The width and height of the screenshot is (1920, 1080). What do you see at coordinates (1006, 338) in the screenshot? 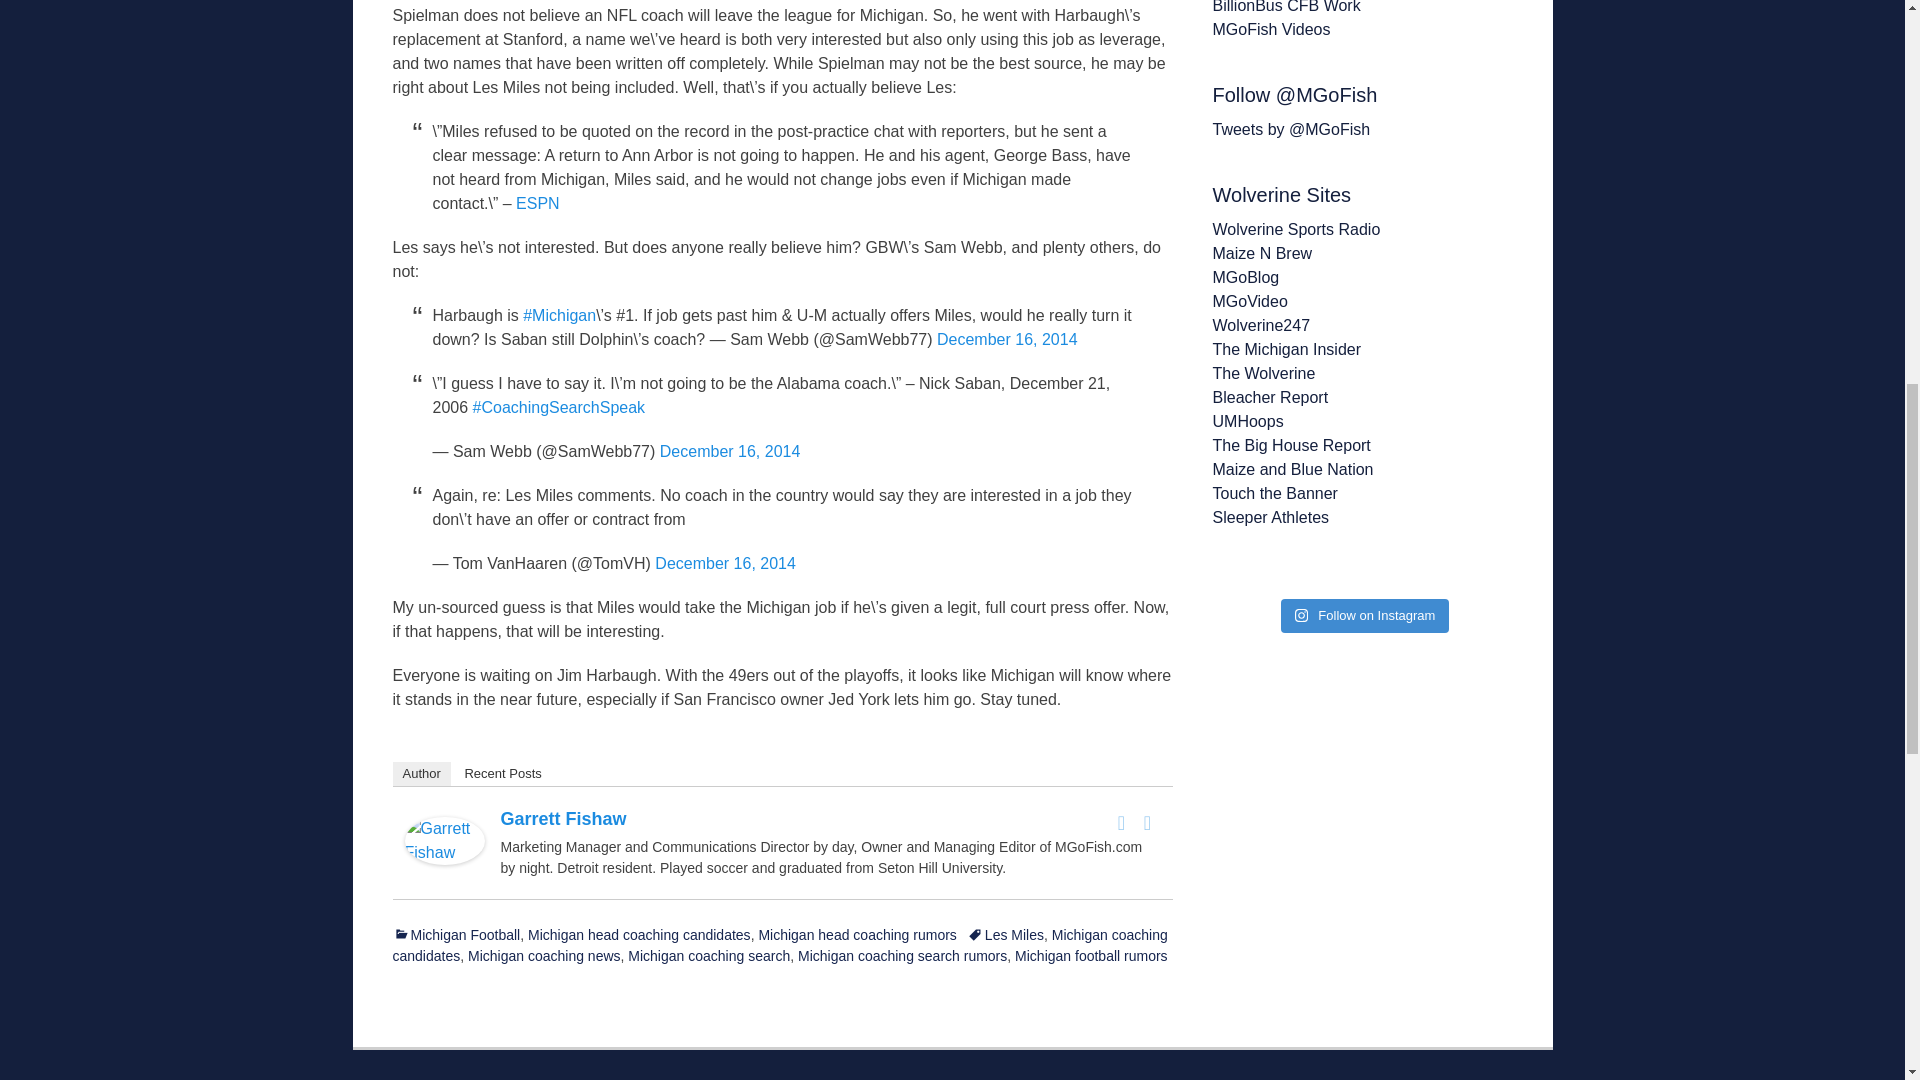
I see `December 16, 2014` at bounding box center [1006, 338].